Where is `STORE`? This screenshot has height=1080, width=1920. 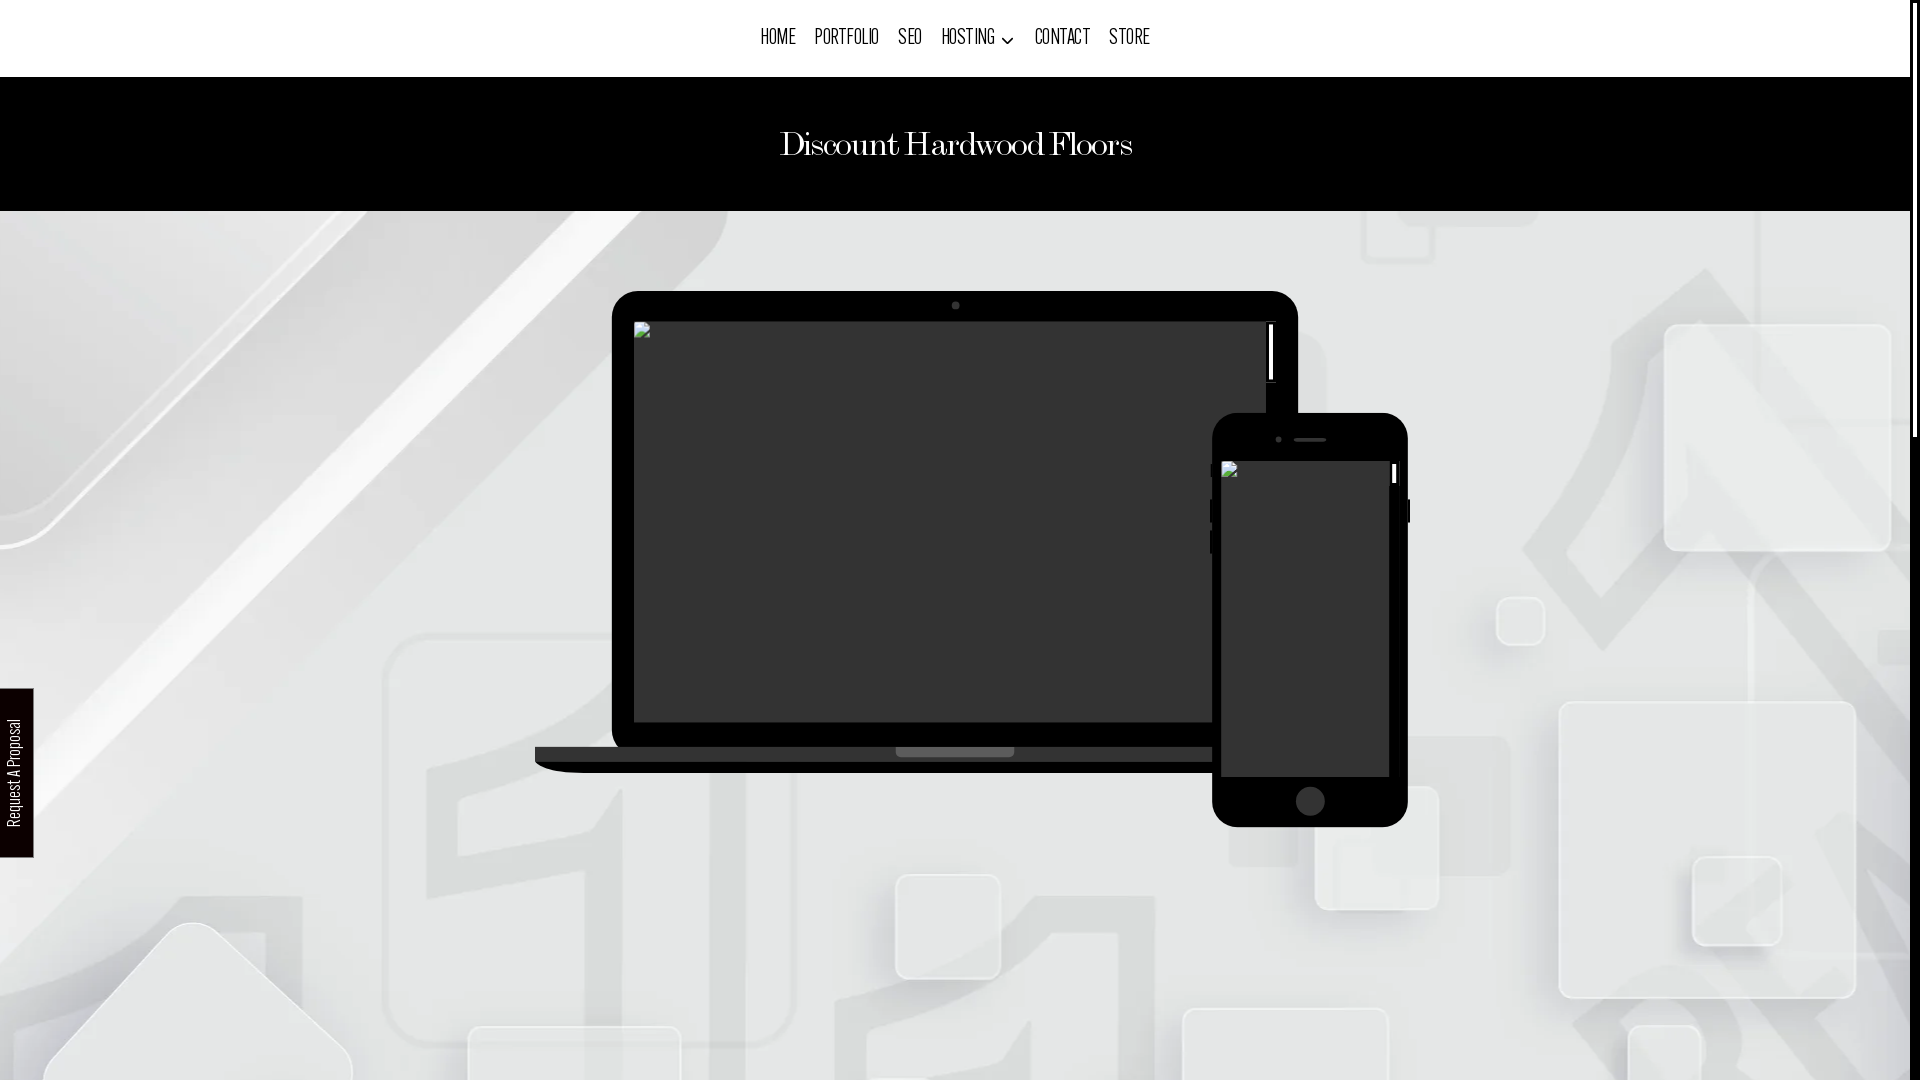 STORE is located at coordinates (1130, 38).